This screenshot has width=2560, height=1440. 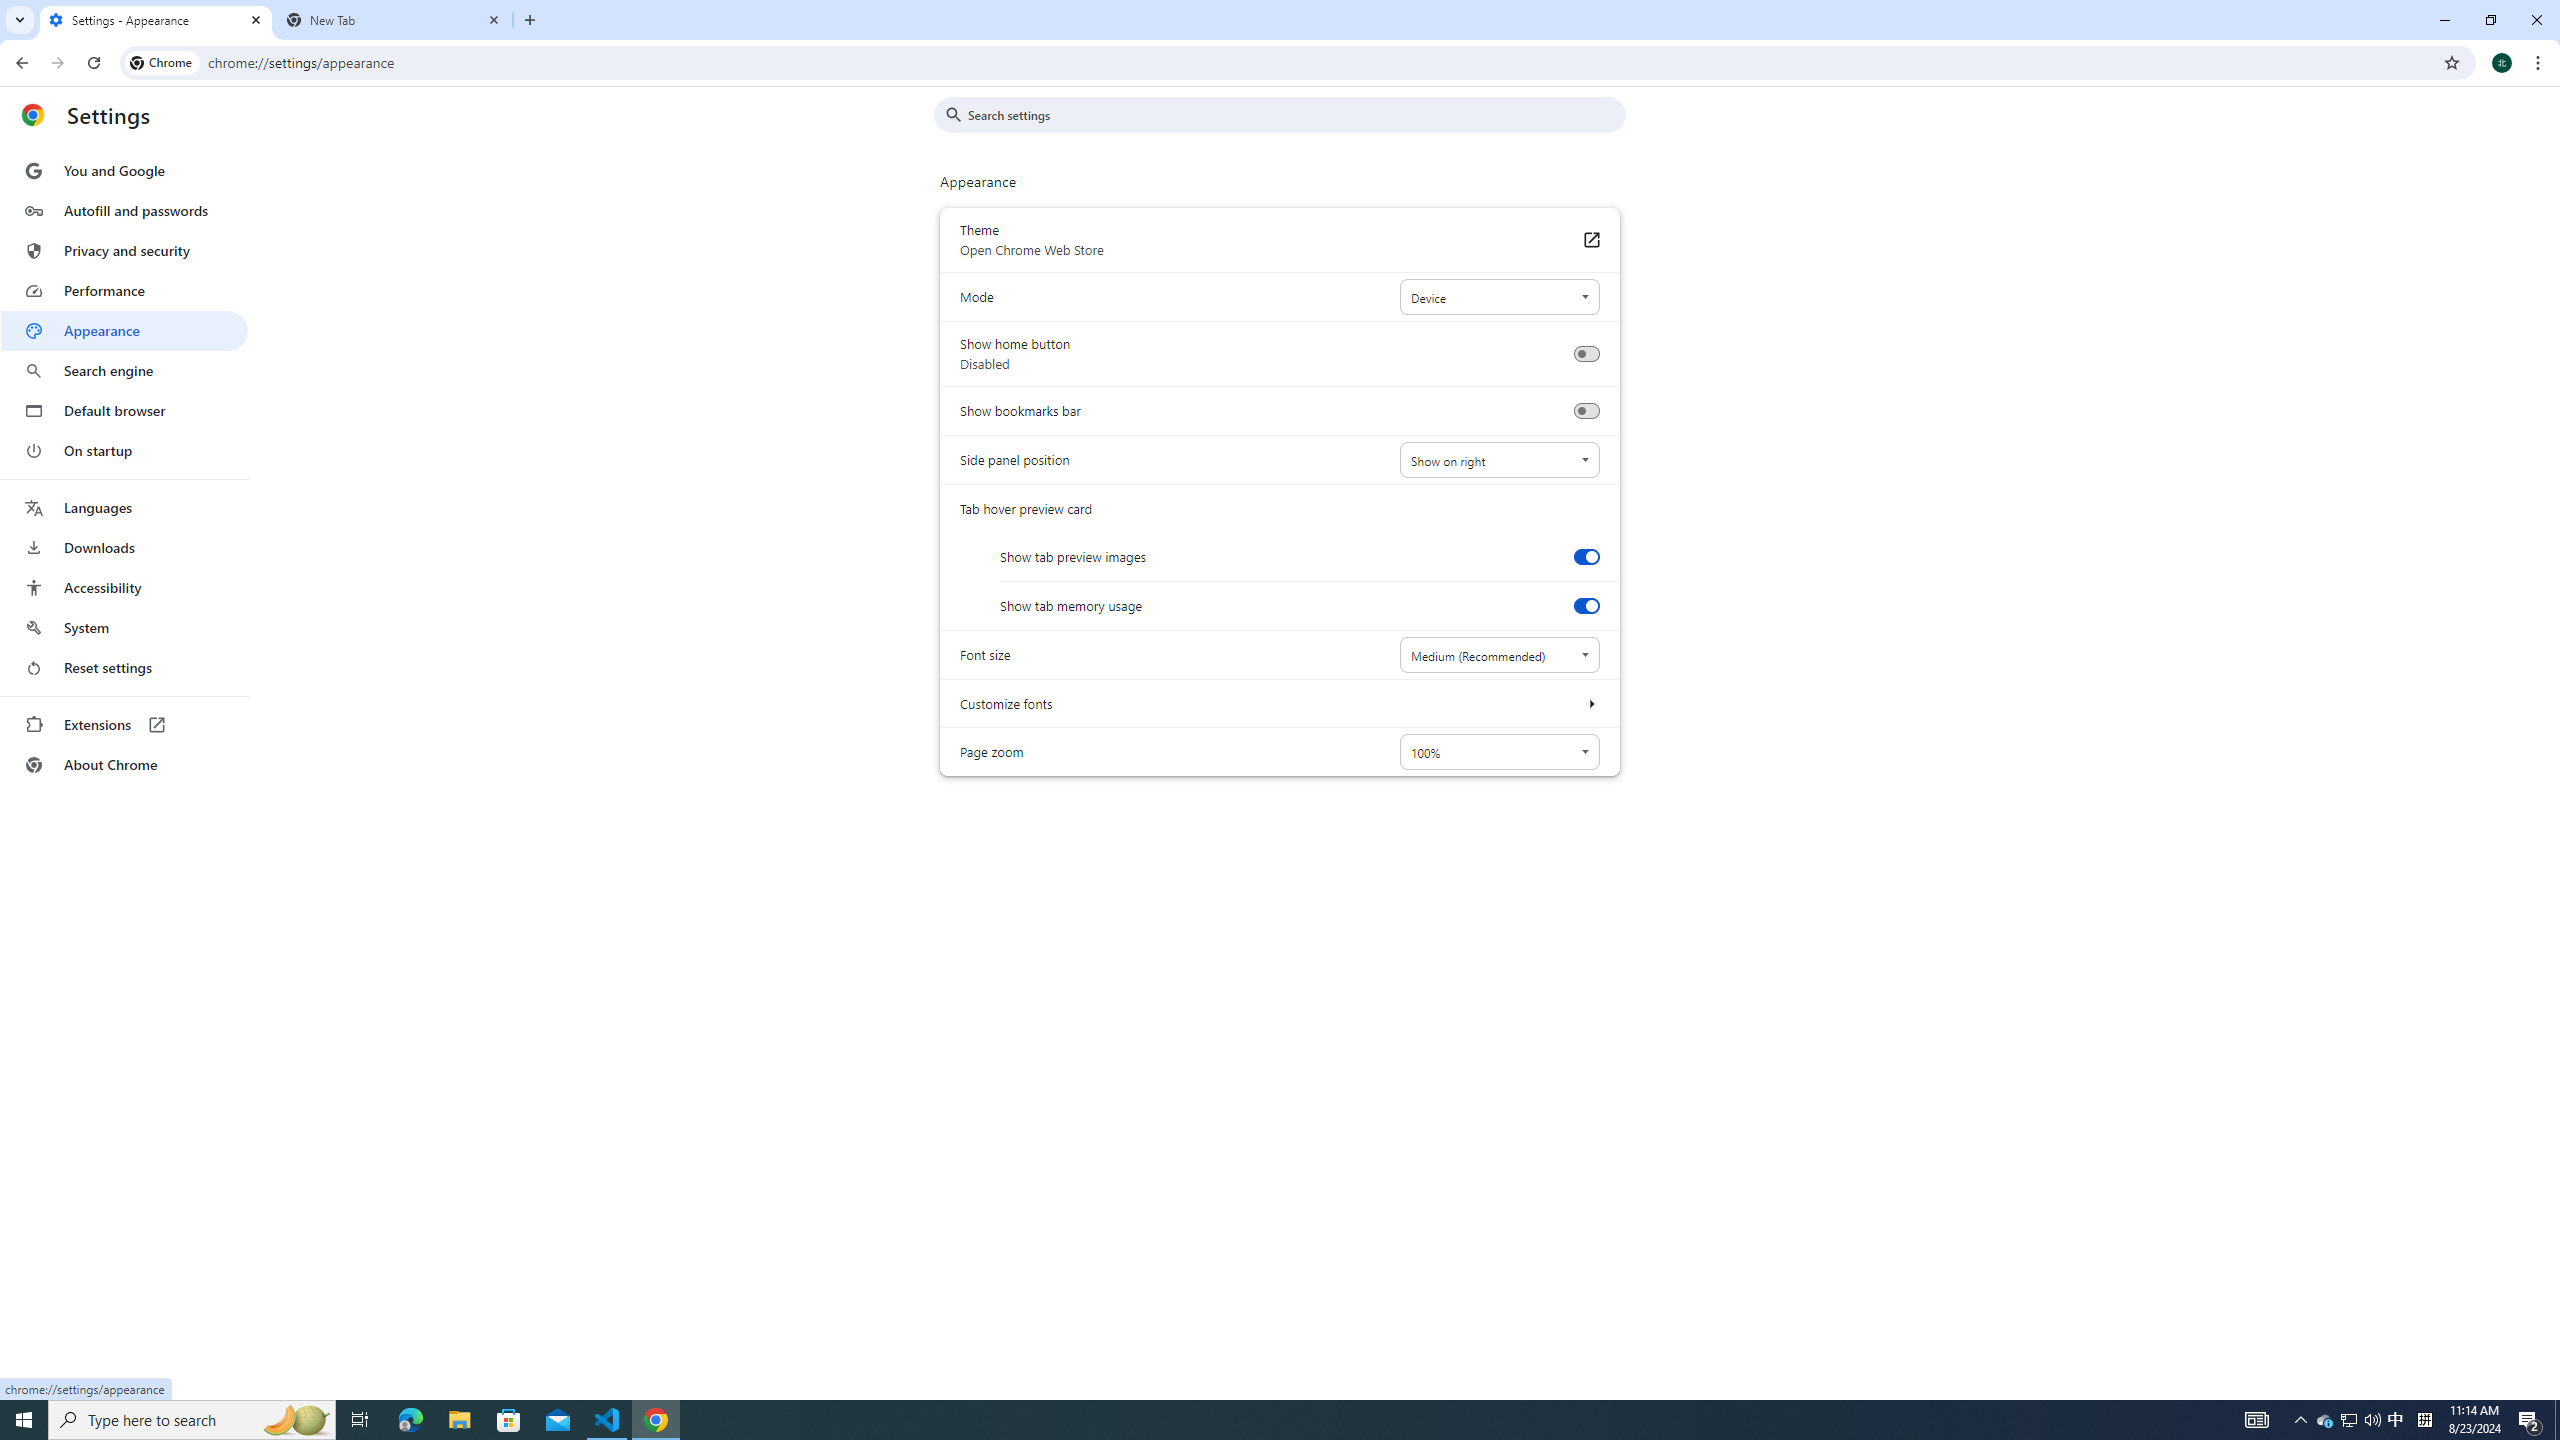 What do you see at coordinates (124, 250) in the screenshot?
I see `Privacy and security` at bounding box center [124, 250].